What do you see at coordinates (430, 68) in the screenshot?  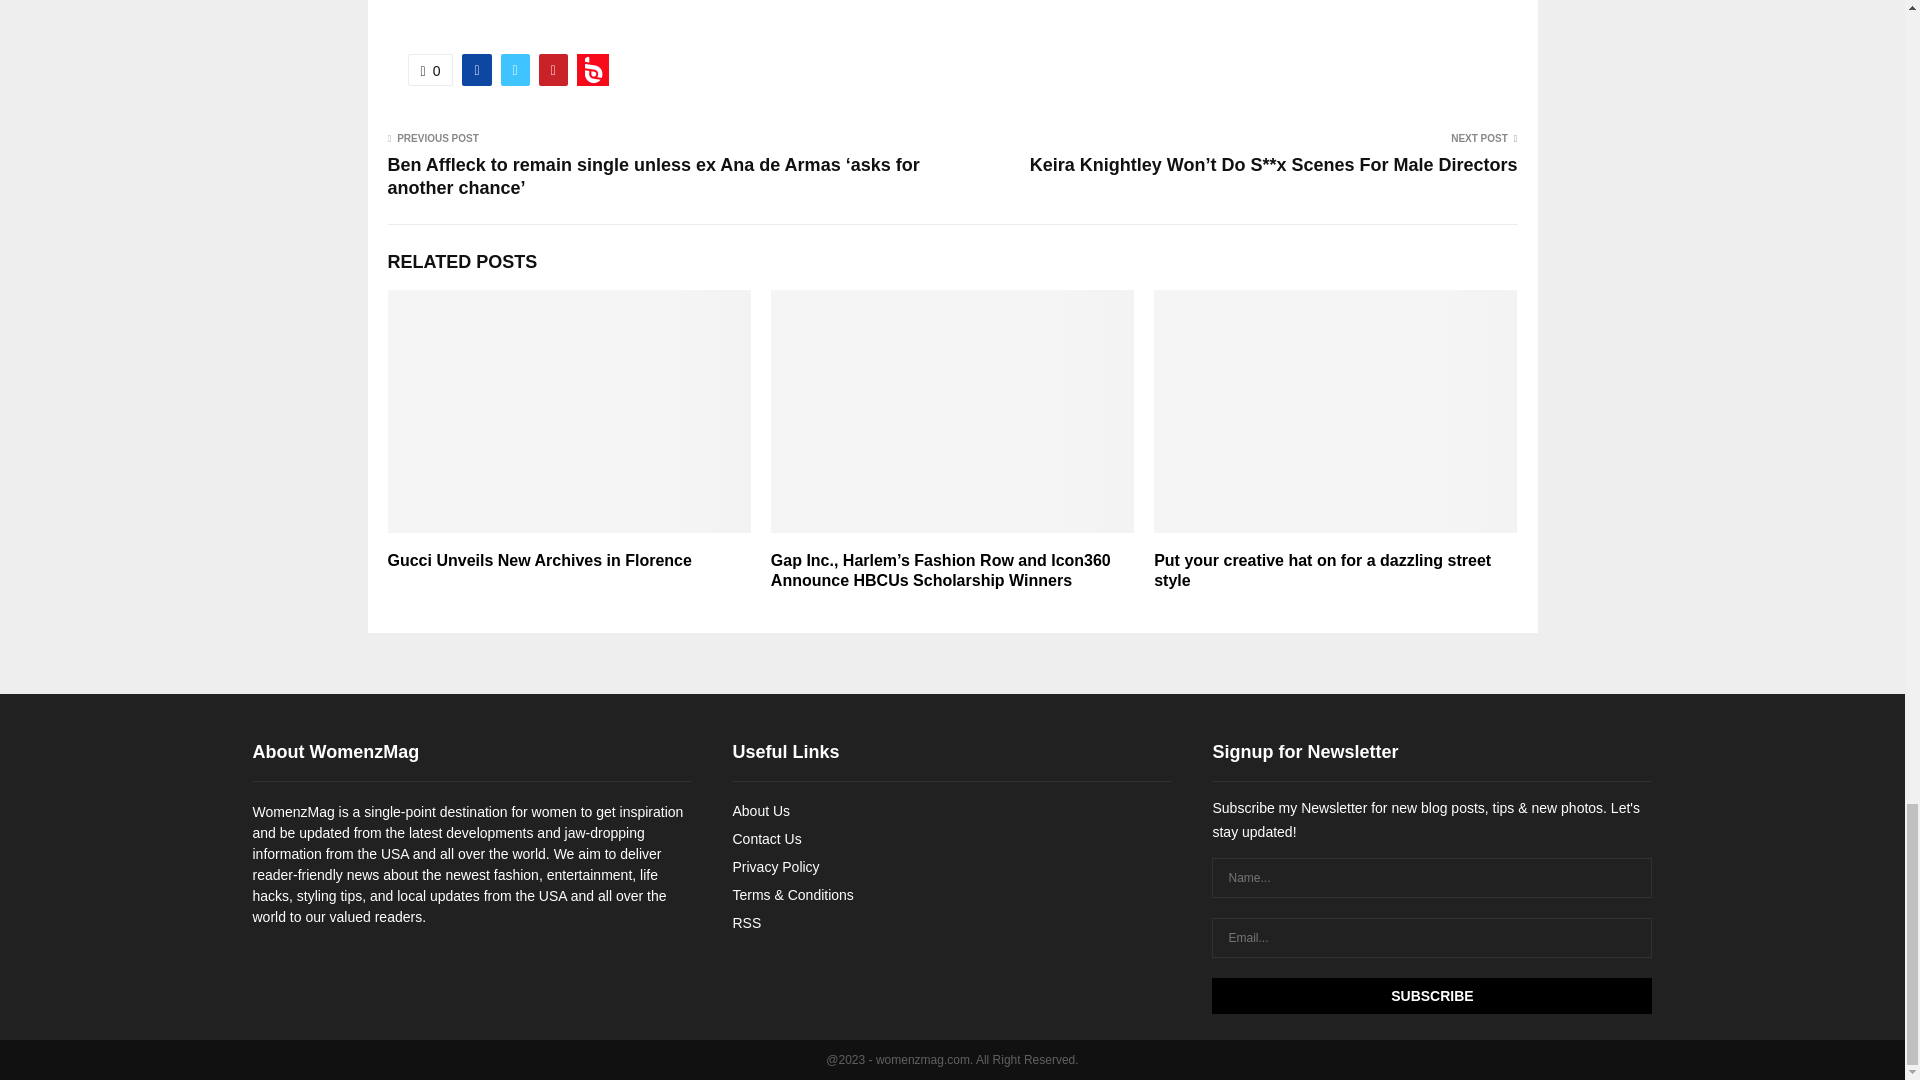 I see `Like` at bounding box center [430, 68].